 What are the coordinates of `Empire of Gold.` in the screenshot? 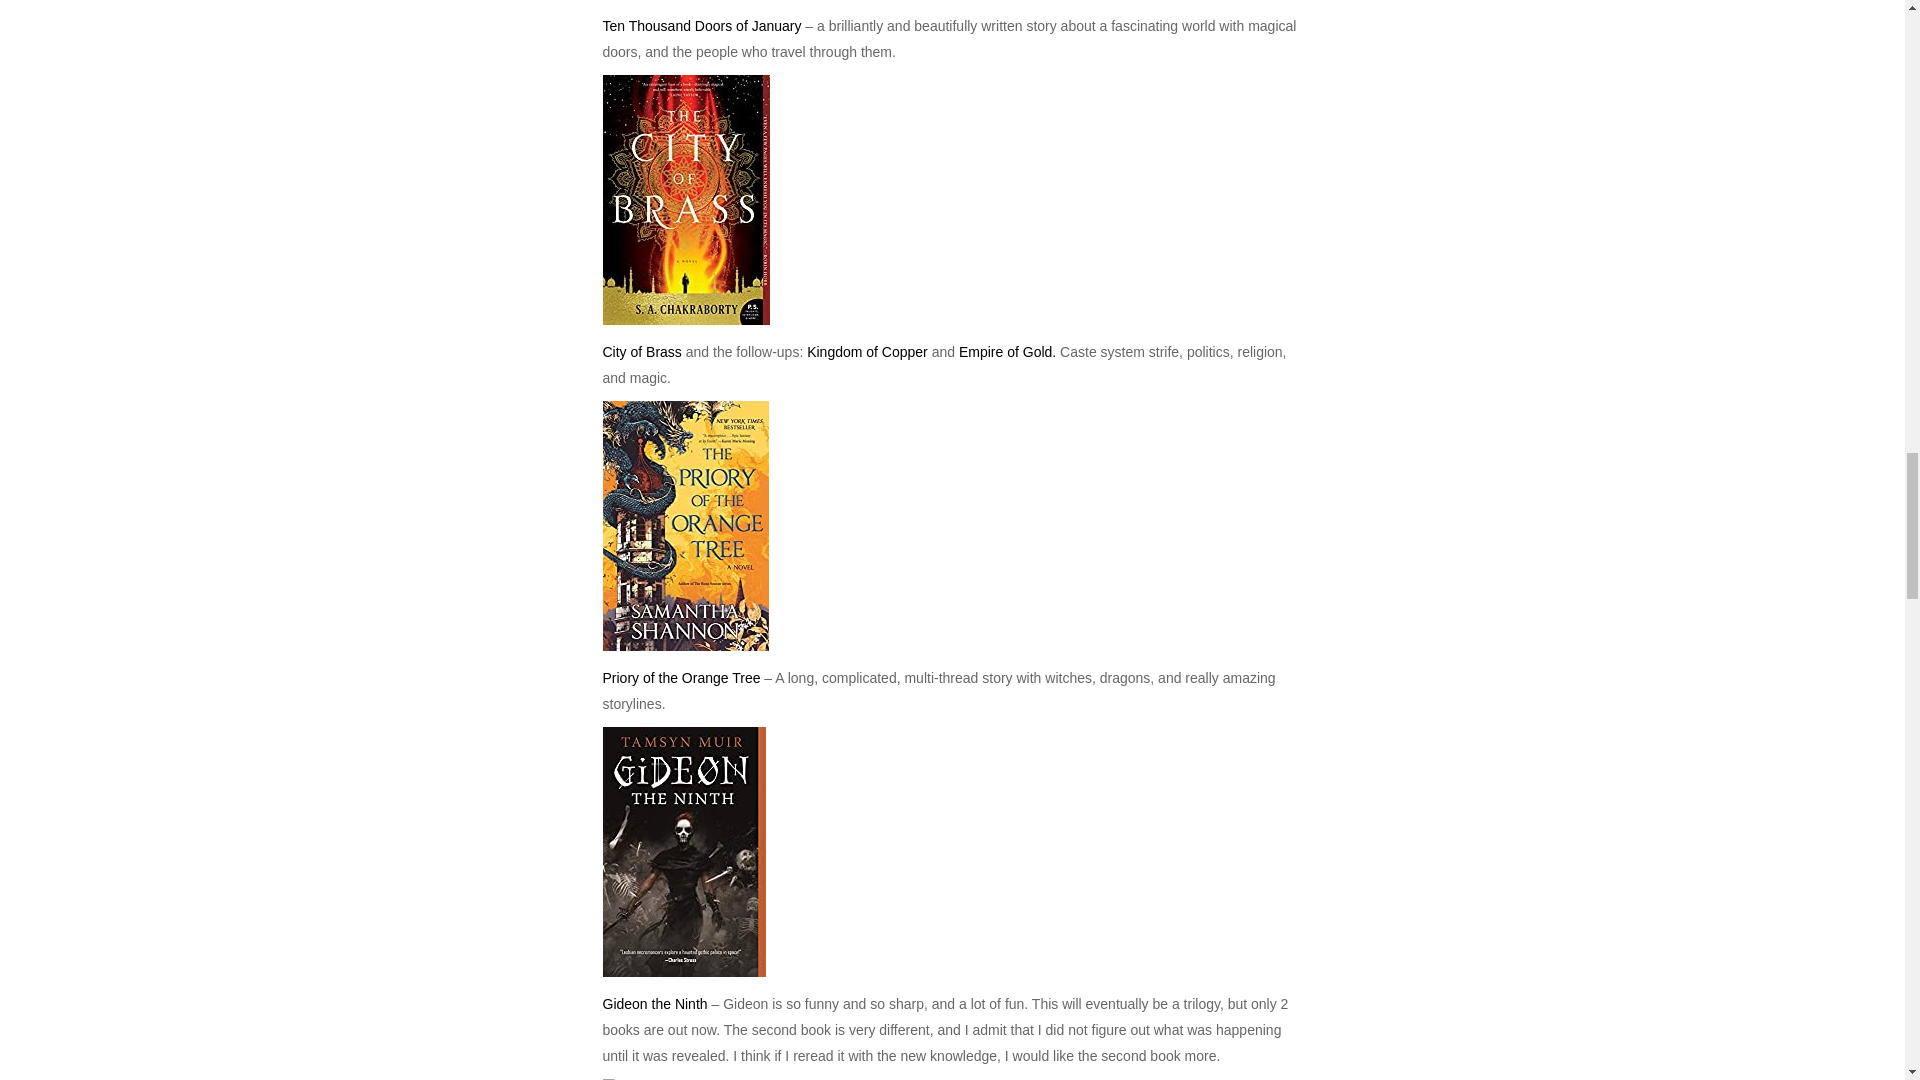 It's located at (1008, 352).